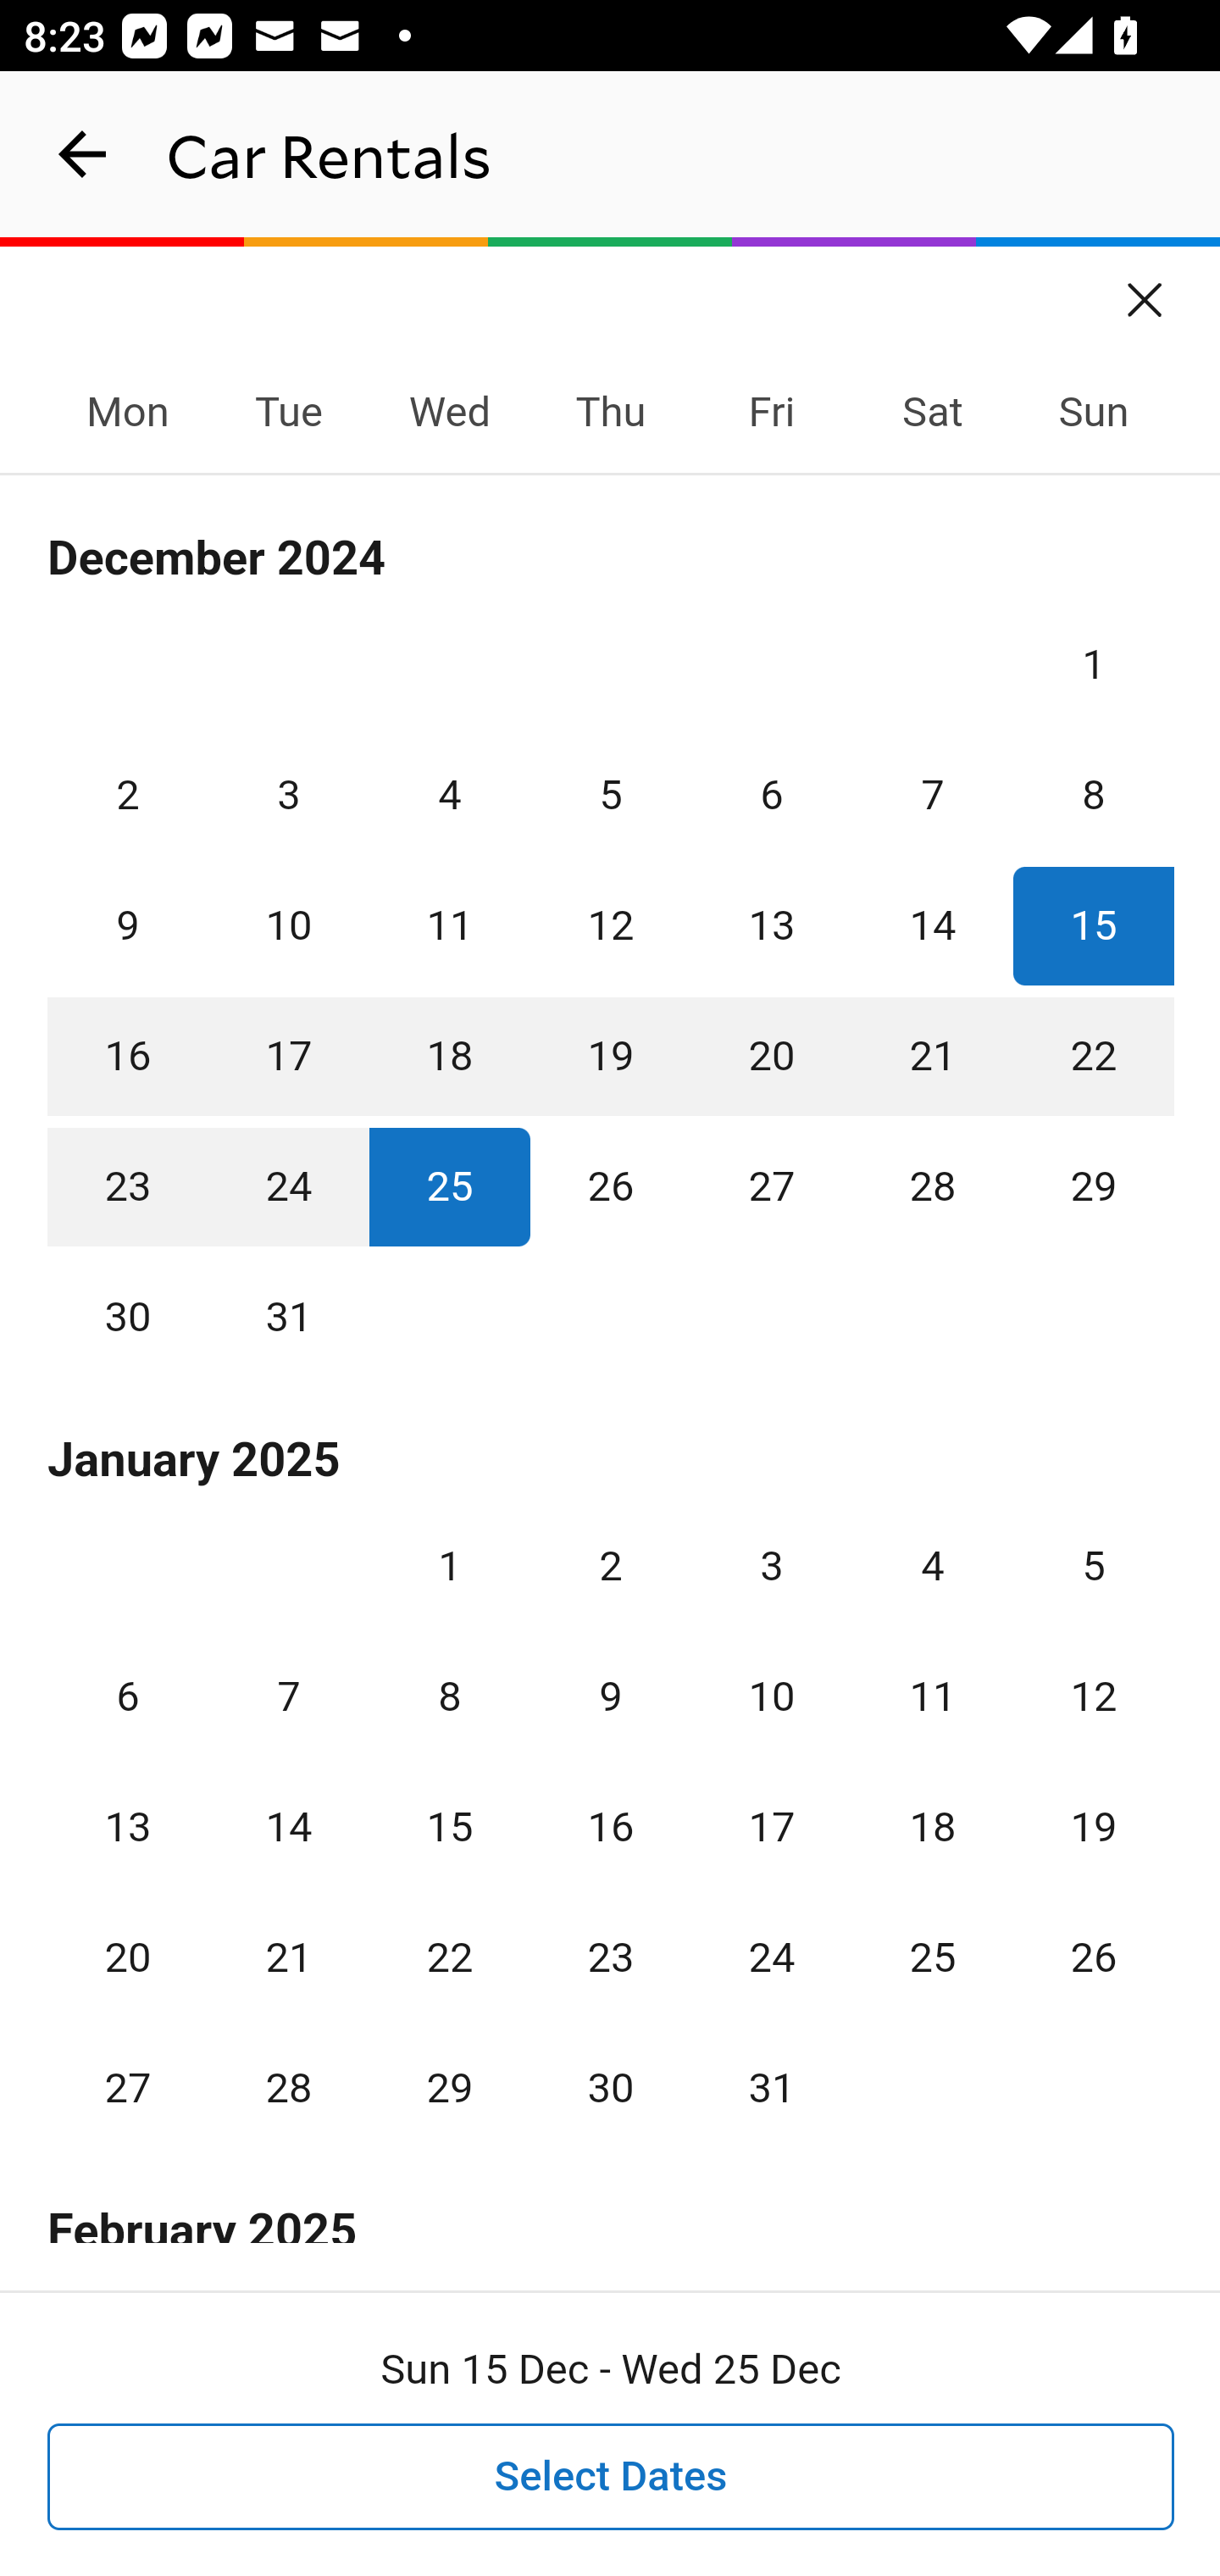  What do you see at coordinates (1093, 796) in the screenshot?
I see `8 December 2024` at bounding box center [1093, 796].